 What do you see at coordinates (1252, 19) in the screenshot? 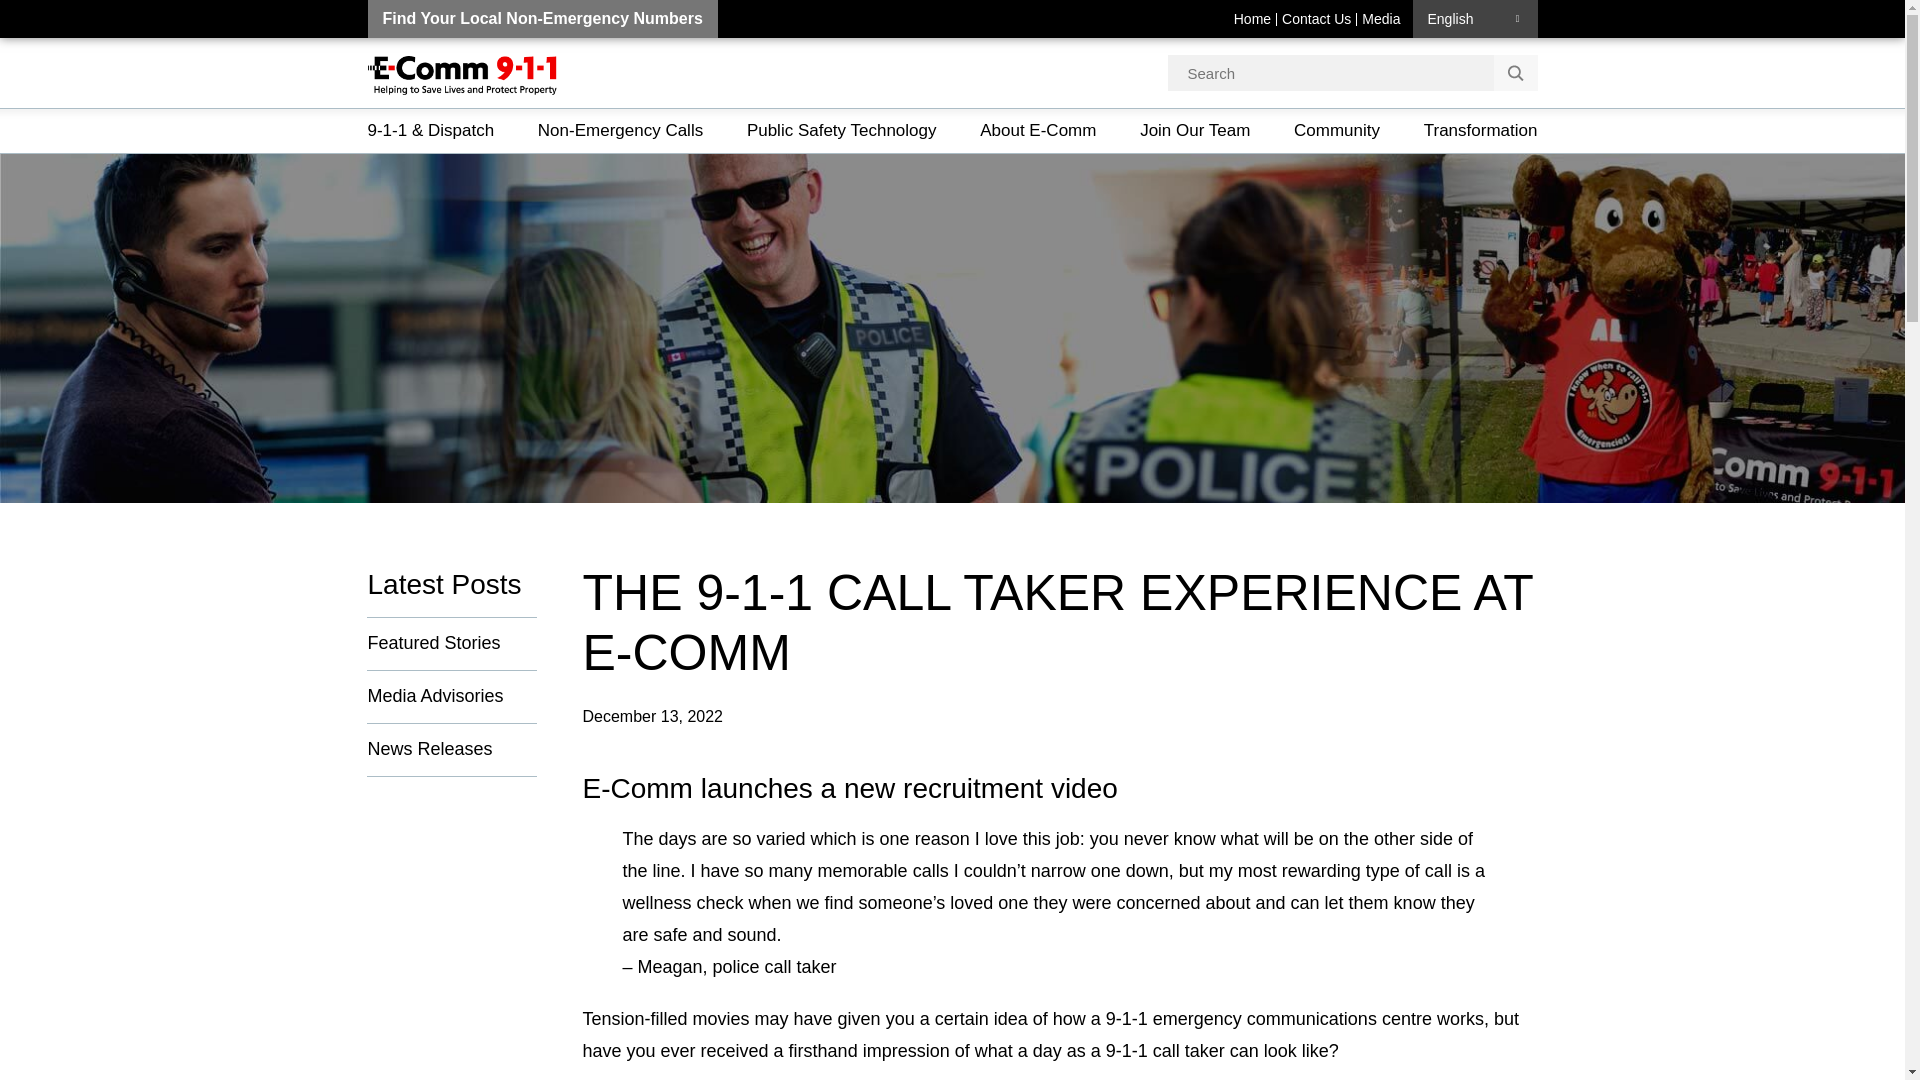
I see `Home` at bounding box center [1252, 19].